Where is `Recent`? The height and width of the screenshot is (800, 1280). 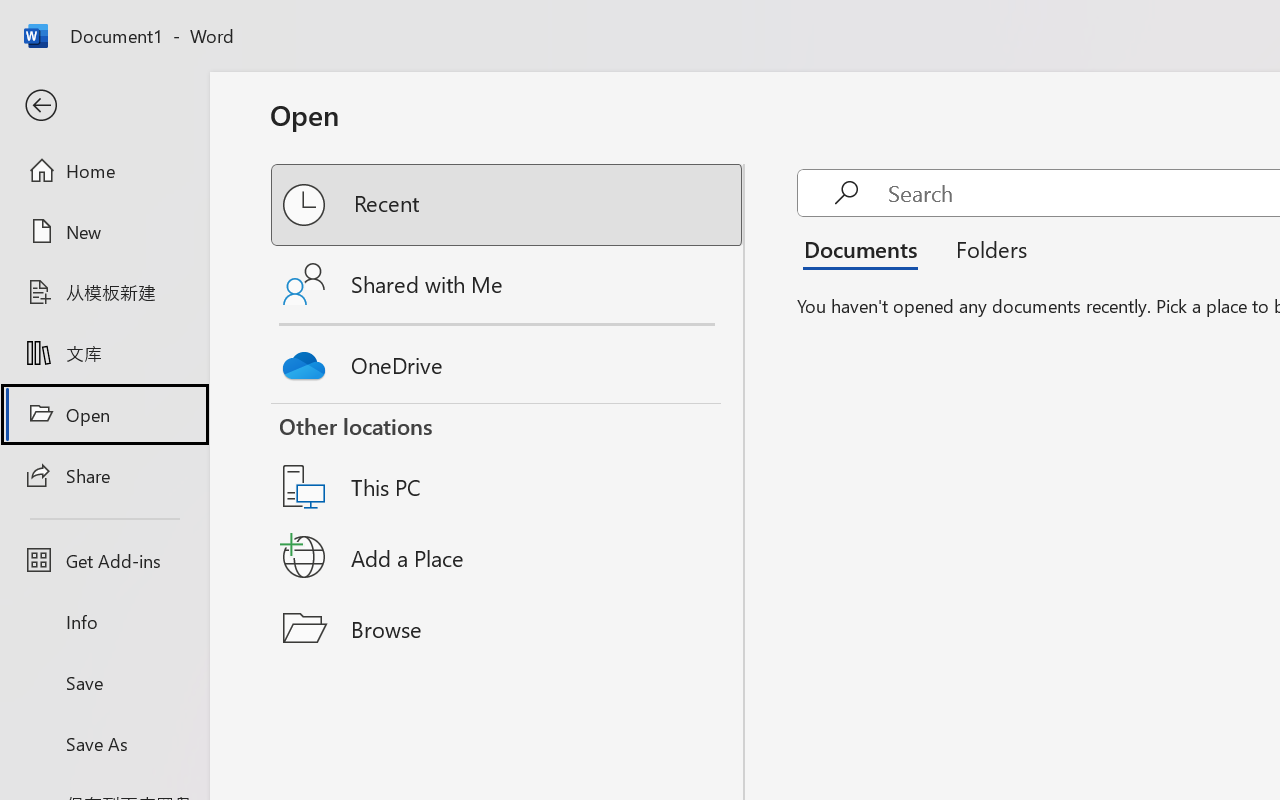
Recent is located at coordinates (508, 205).